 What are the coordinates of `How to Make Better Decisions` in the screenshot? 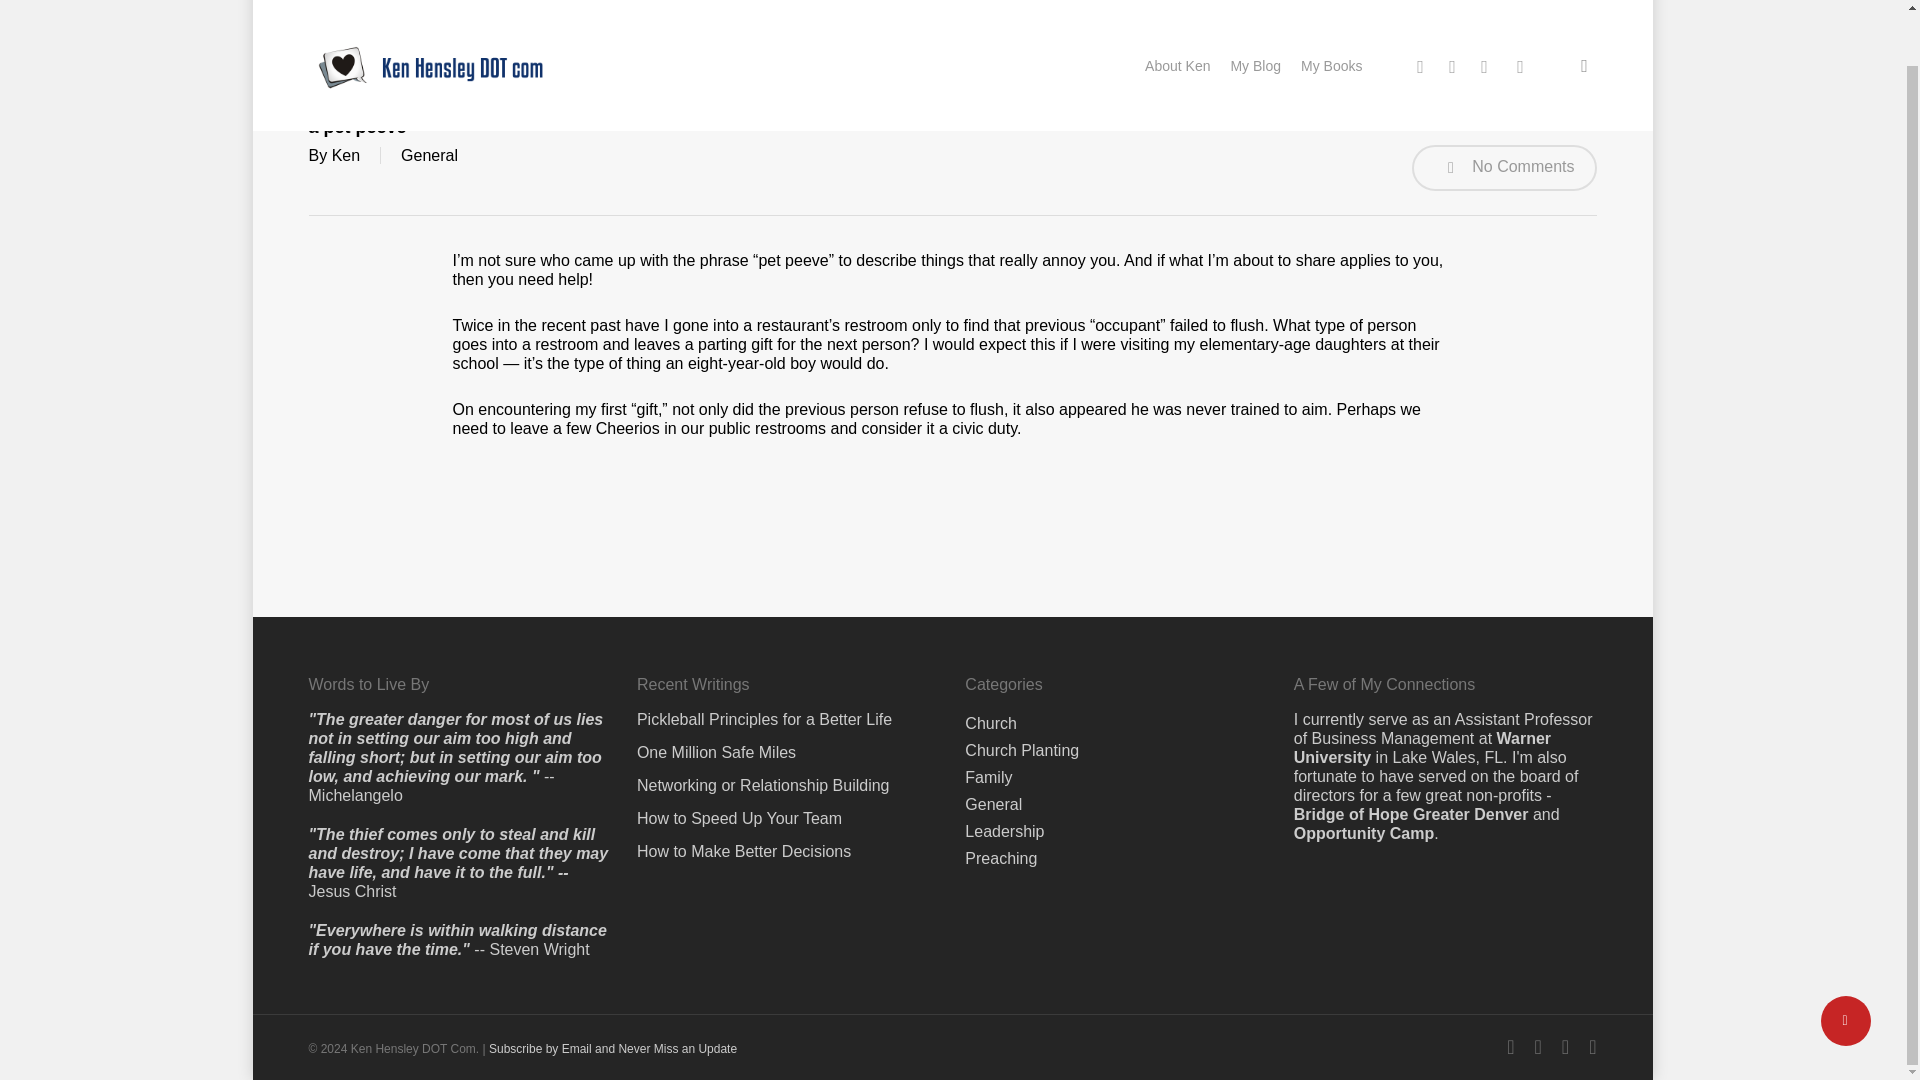 It's located at (788, 796).